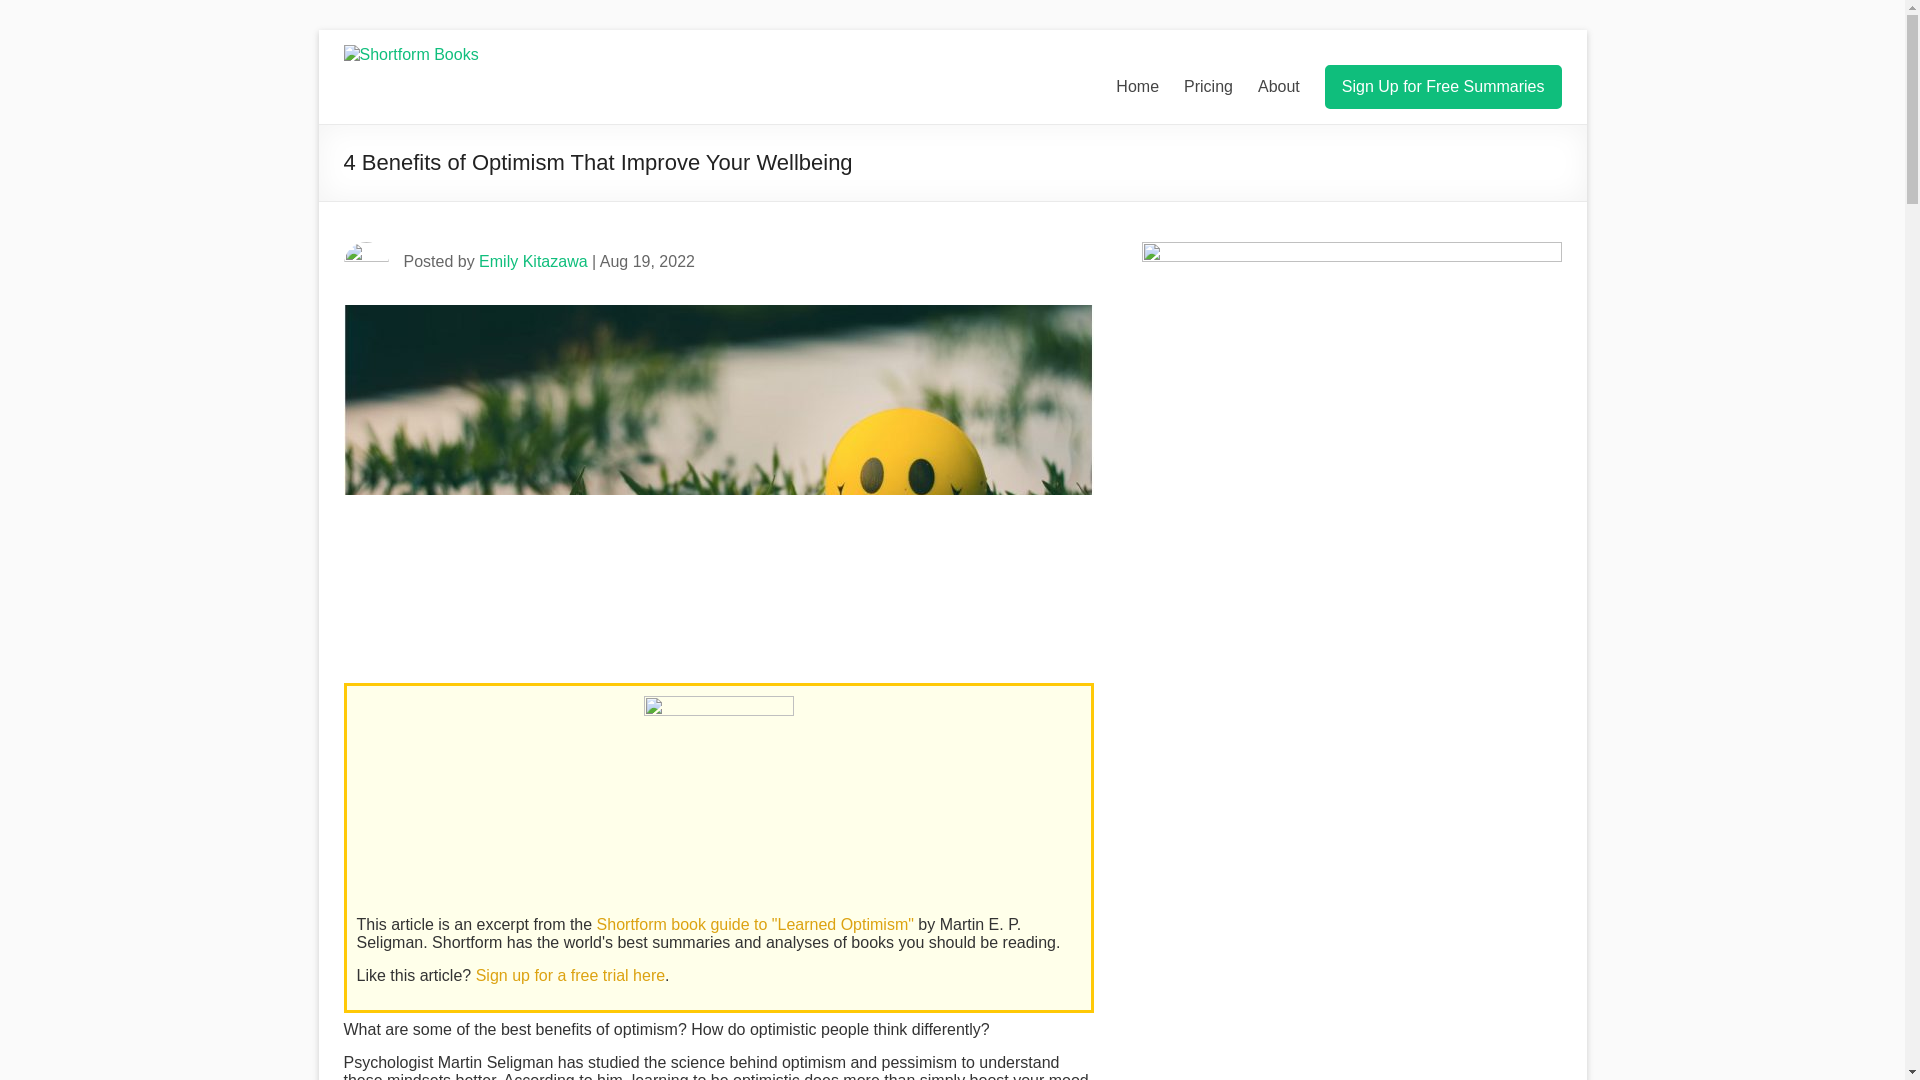 This screenshot has height=1080, width=1920. I want to click on About, so click(1278, 86).